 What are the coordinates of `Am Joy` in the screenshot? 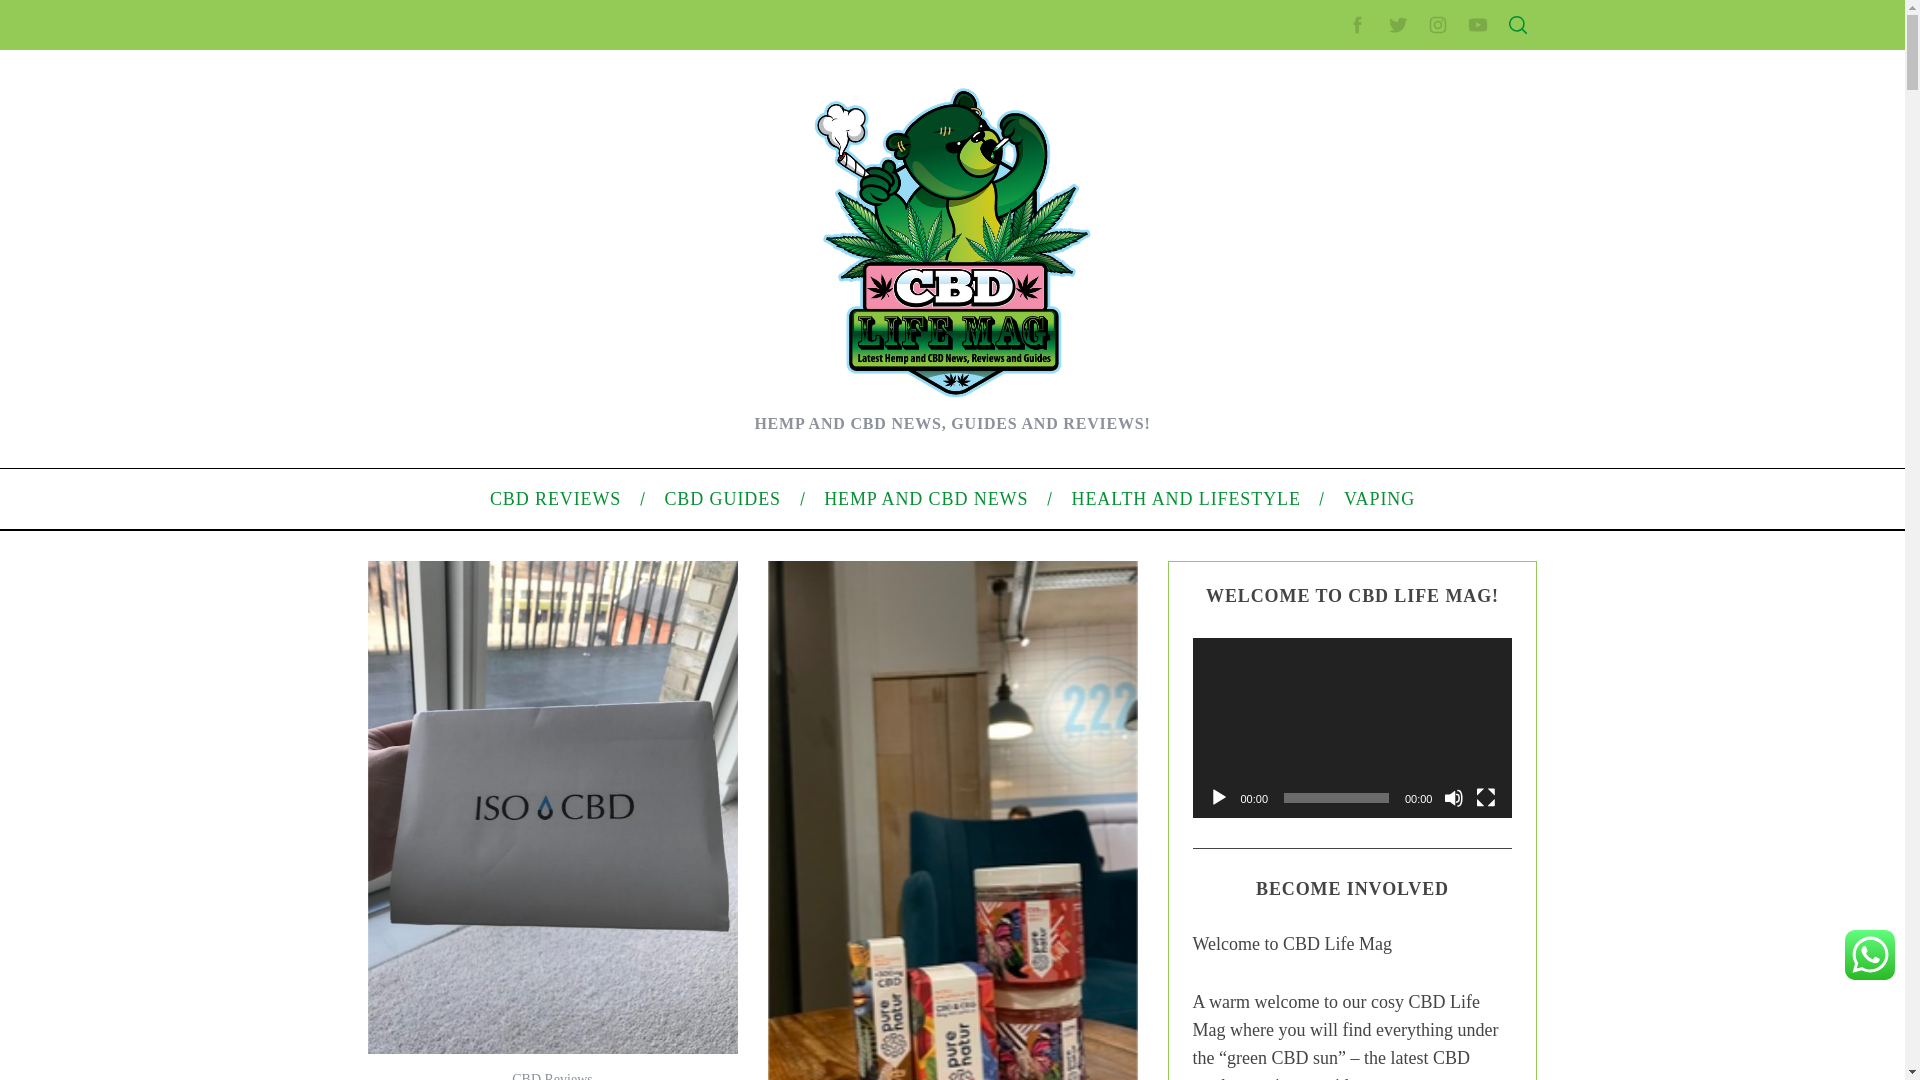 It's located at (448, 678).